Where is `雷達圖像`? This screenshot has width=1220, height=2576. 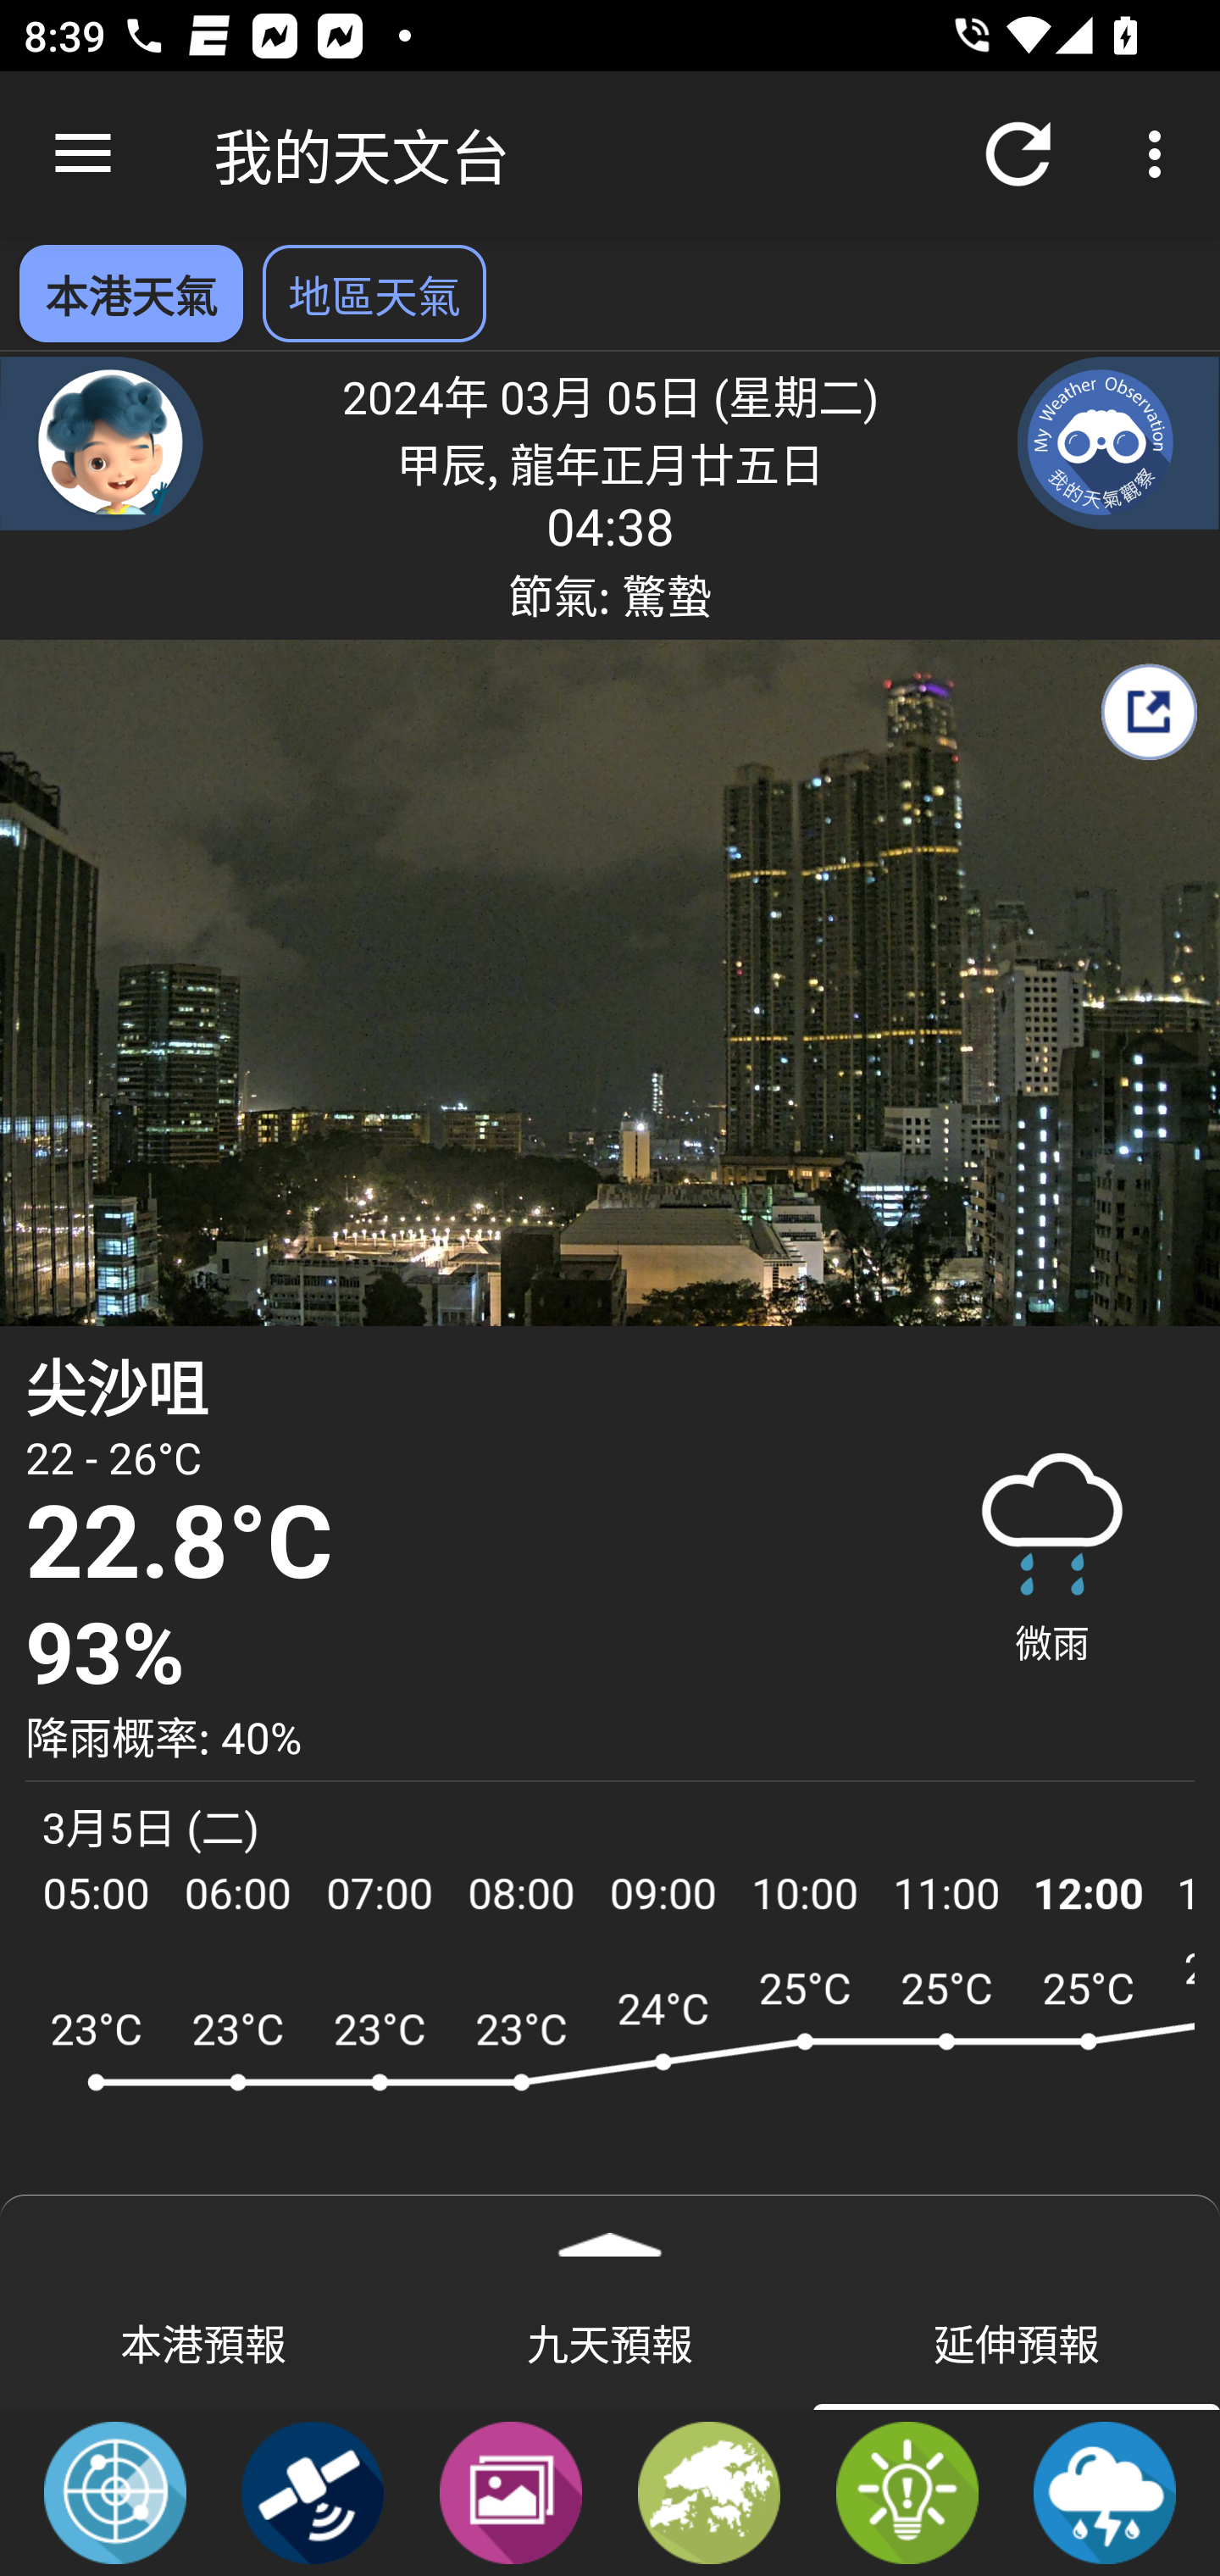 雷達圖像 is located at coordinates (115, 2491).